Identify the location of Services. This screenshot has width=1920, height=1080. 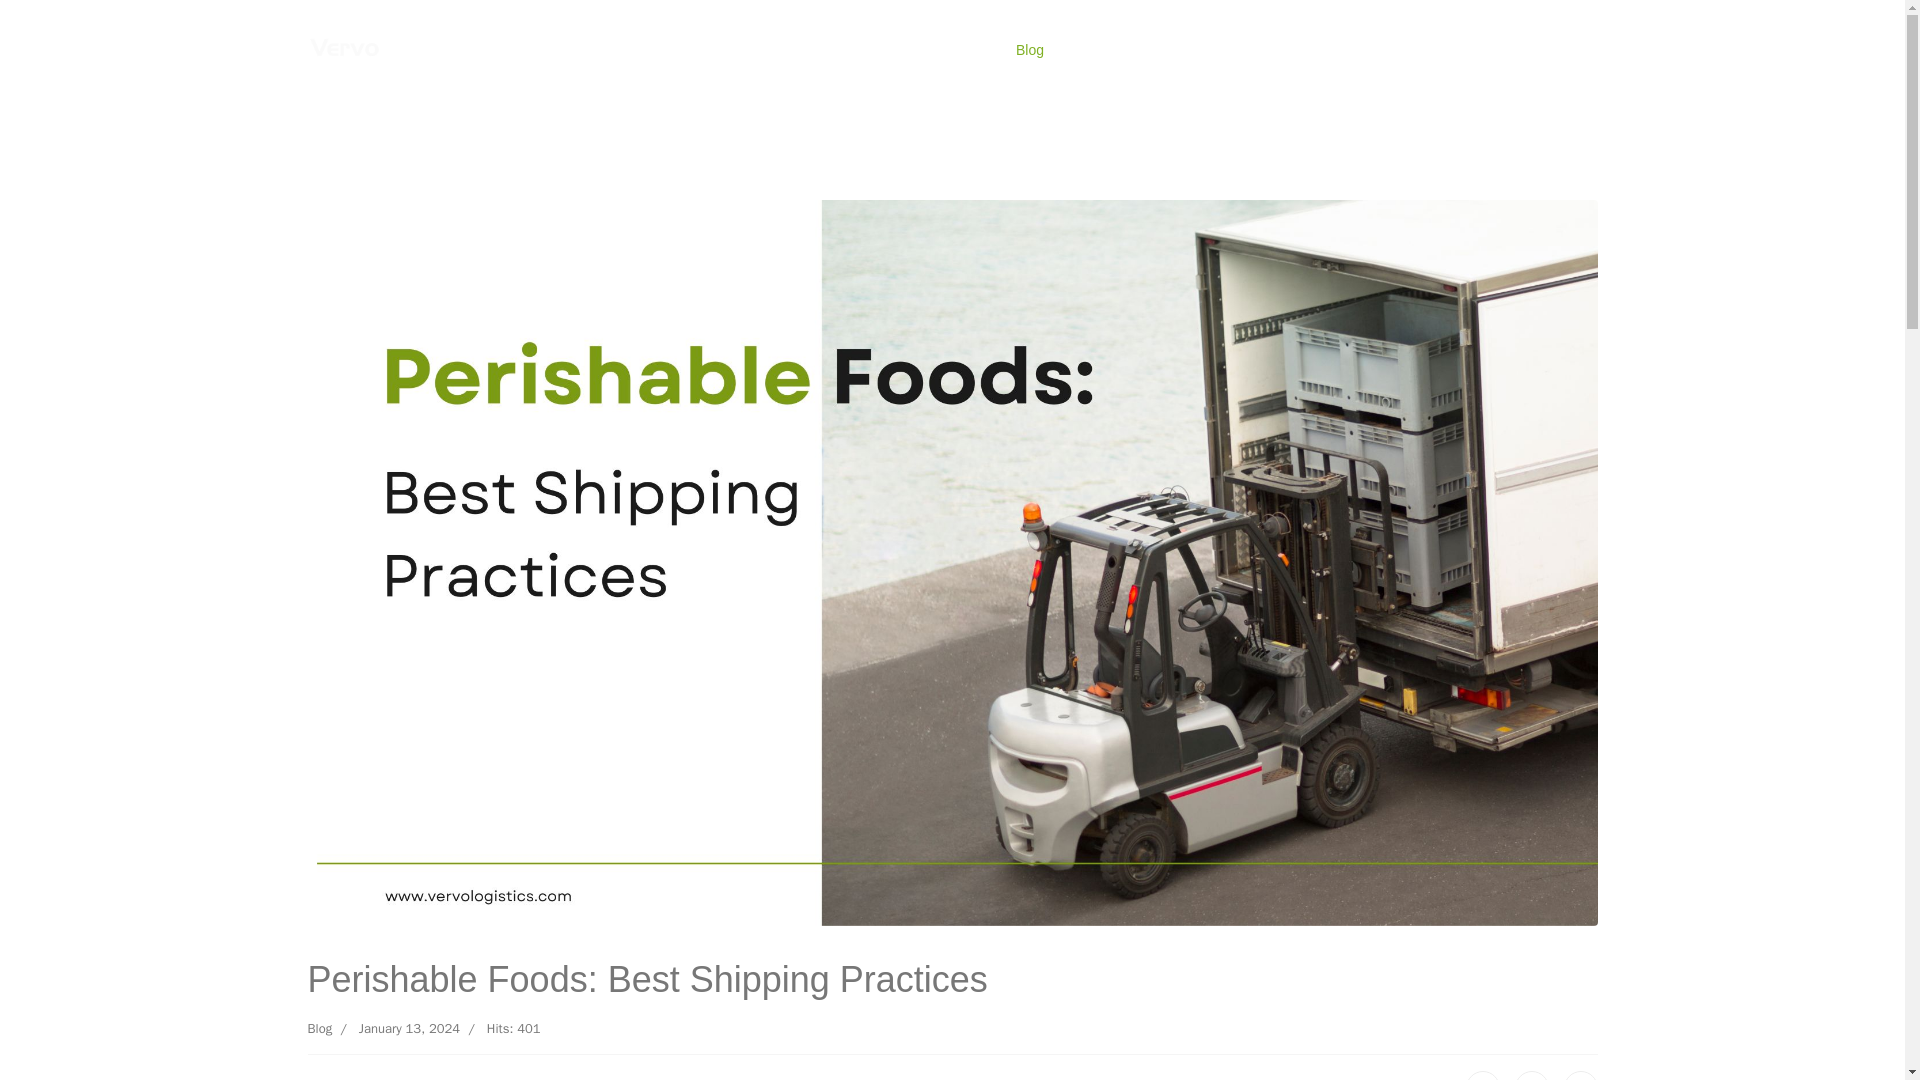
(860, 50).